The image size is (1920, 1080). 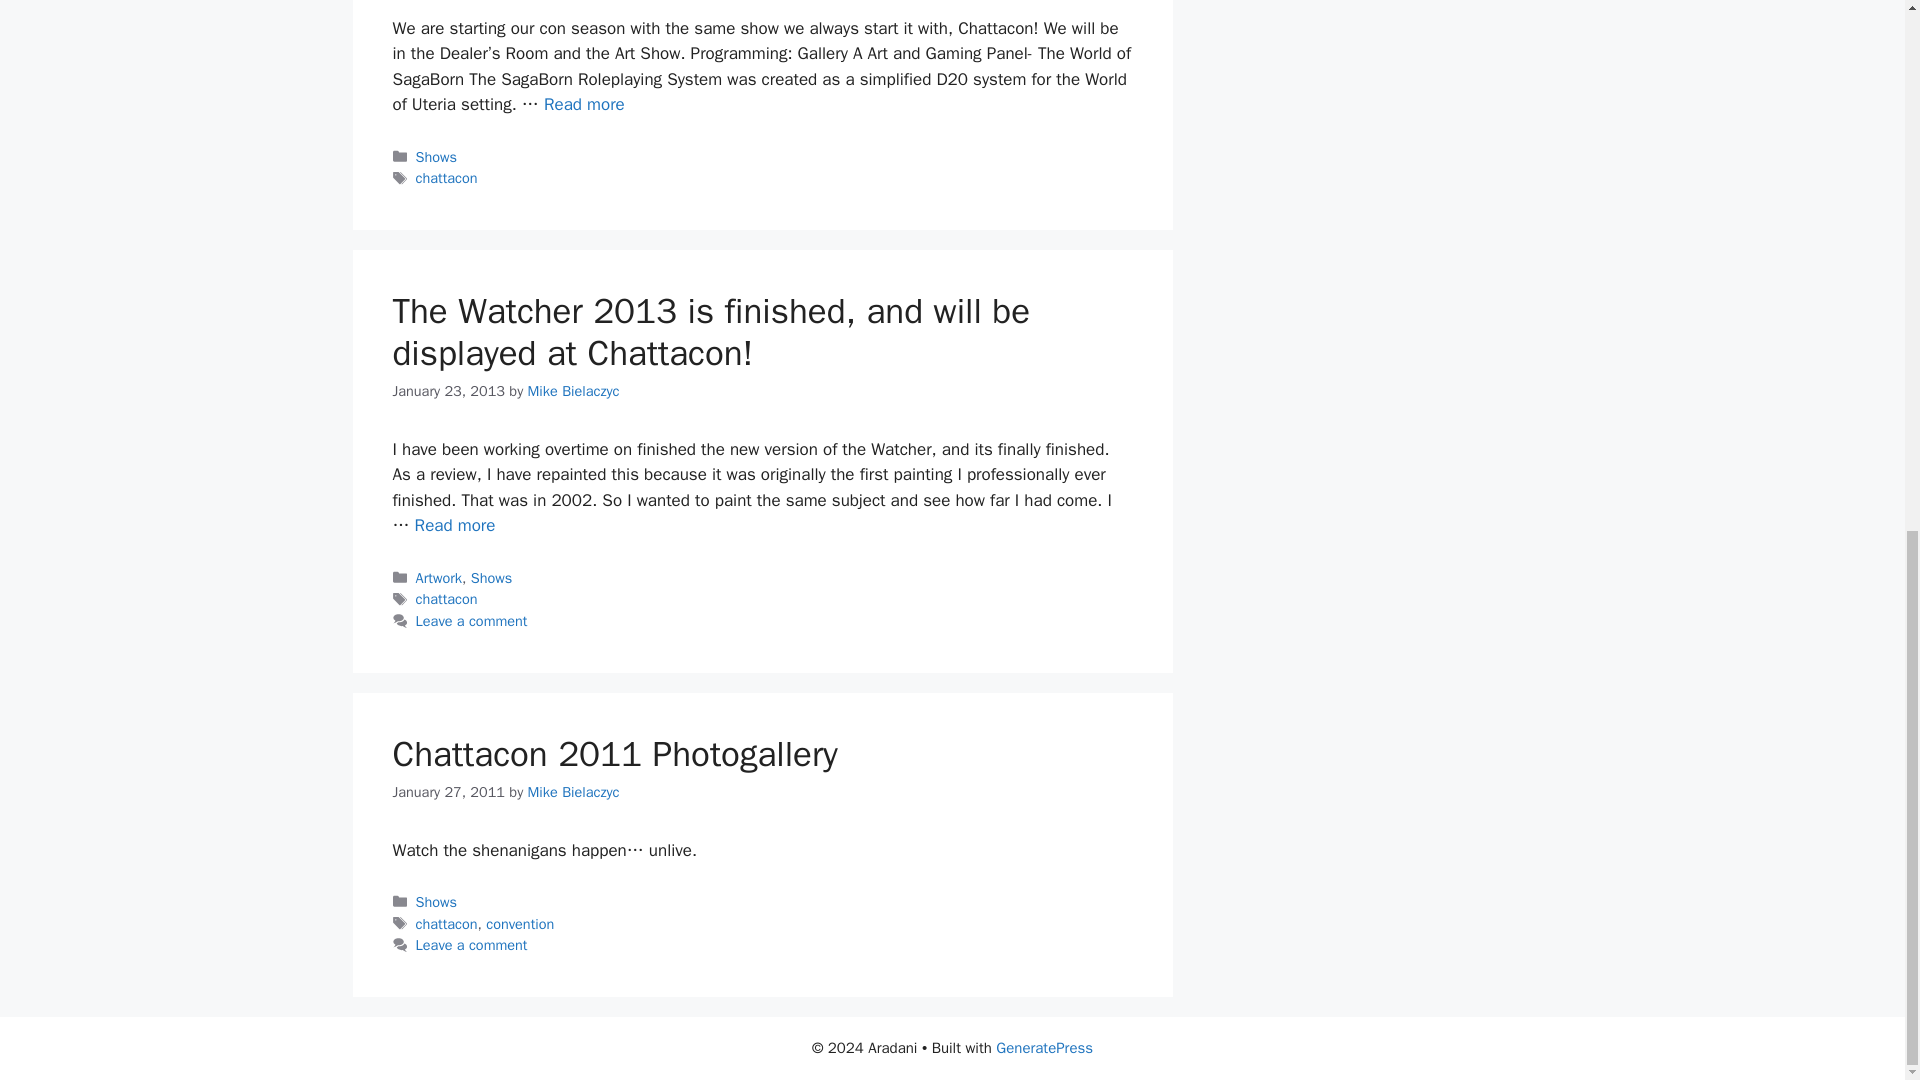 What do you see at coordinates (447, 598) in the screenshot?
I see `chattacon` at bounding box center [447, 598].